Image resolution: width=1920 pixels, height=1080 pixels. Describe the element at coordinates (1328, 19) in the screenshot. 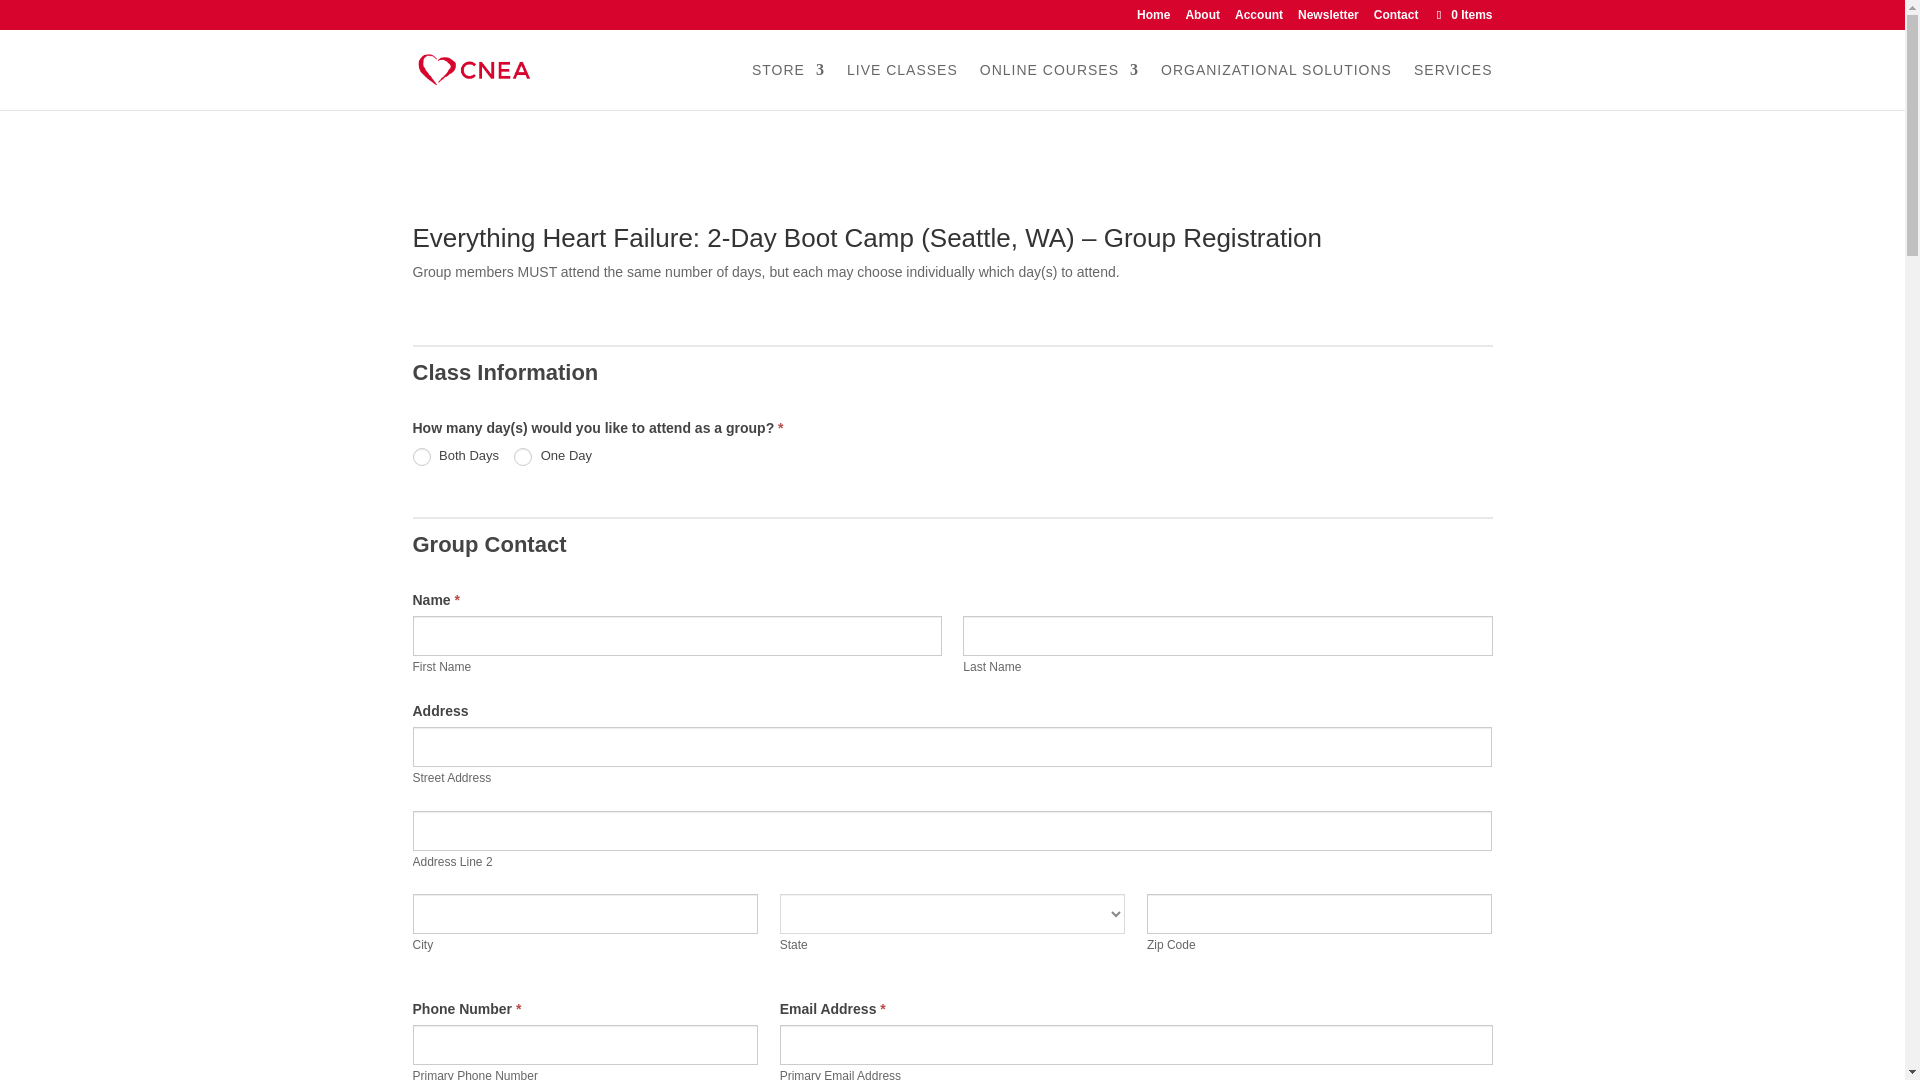

I see `Newsletter` at that location.